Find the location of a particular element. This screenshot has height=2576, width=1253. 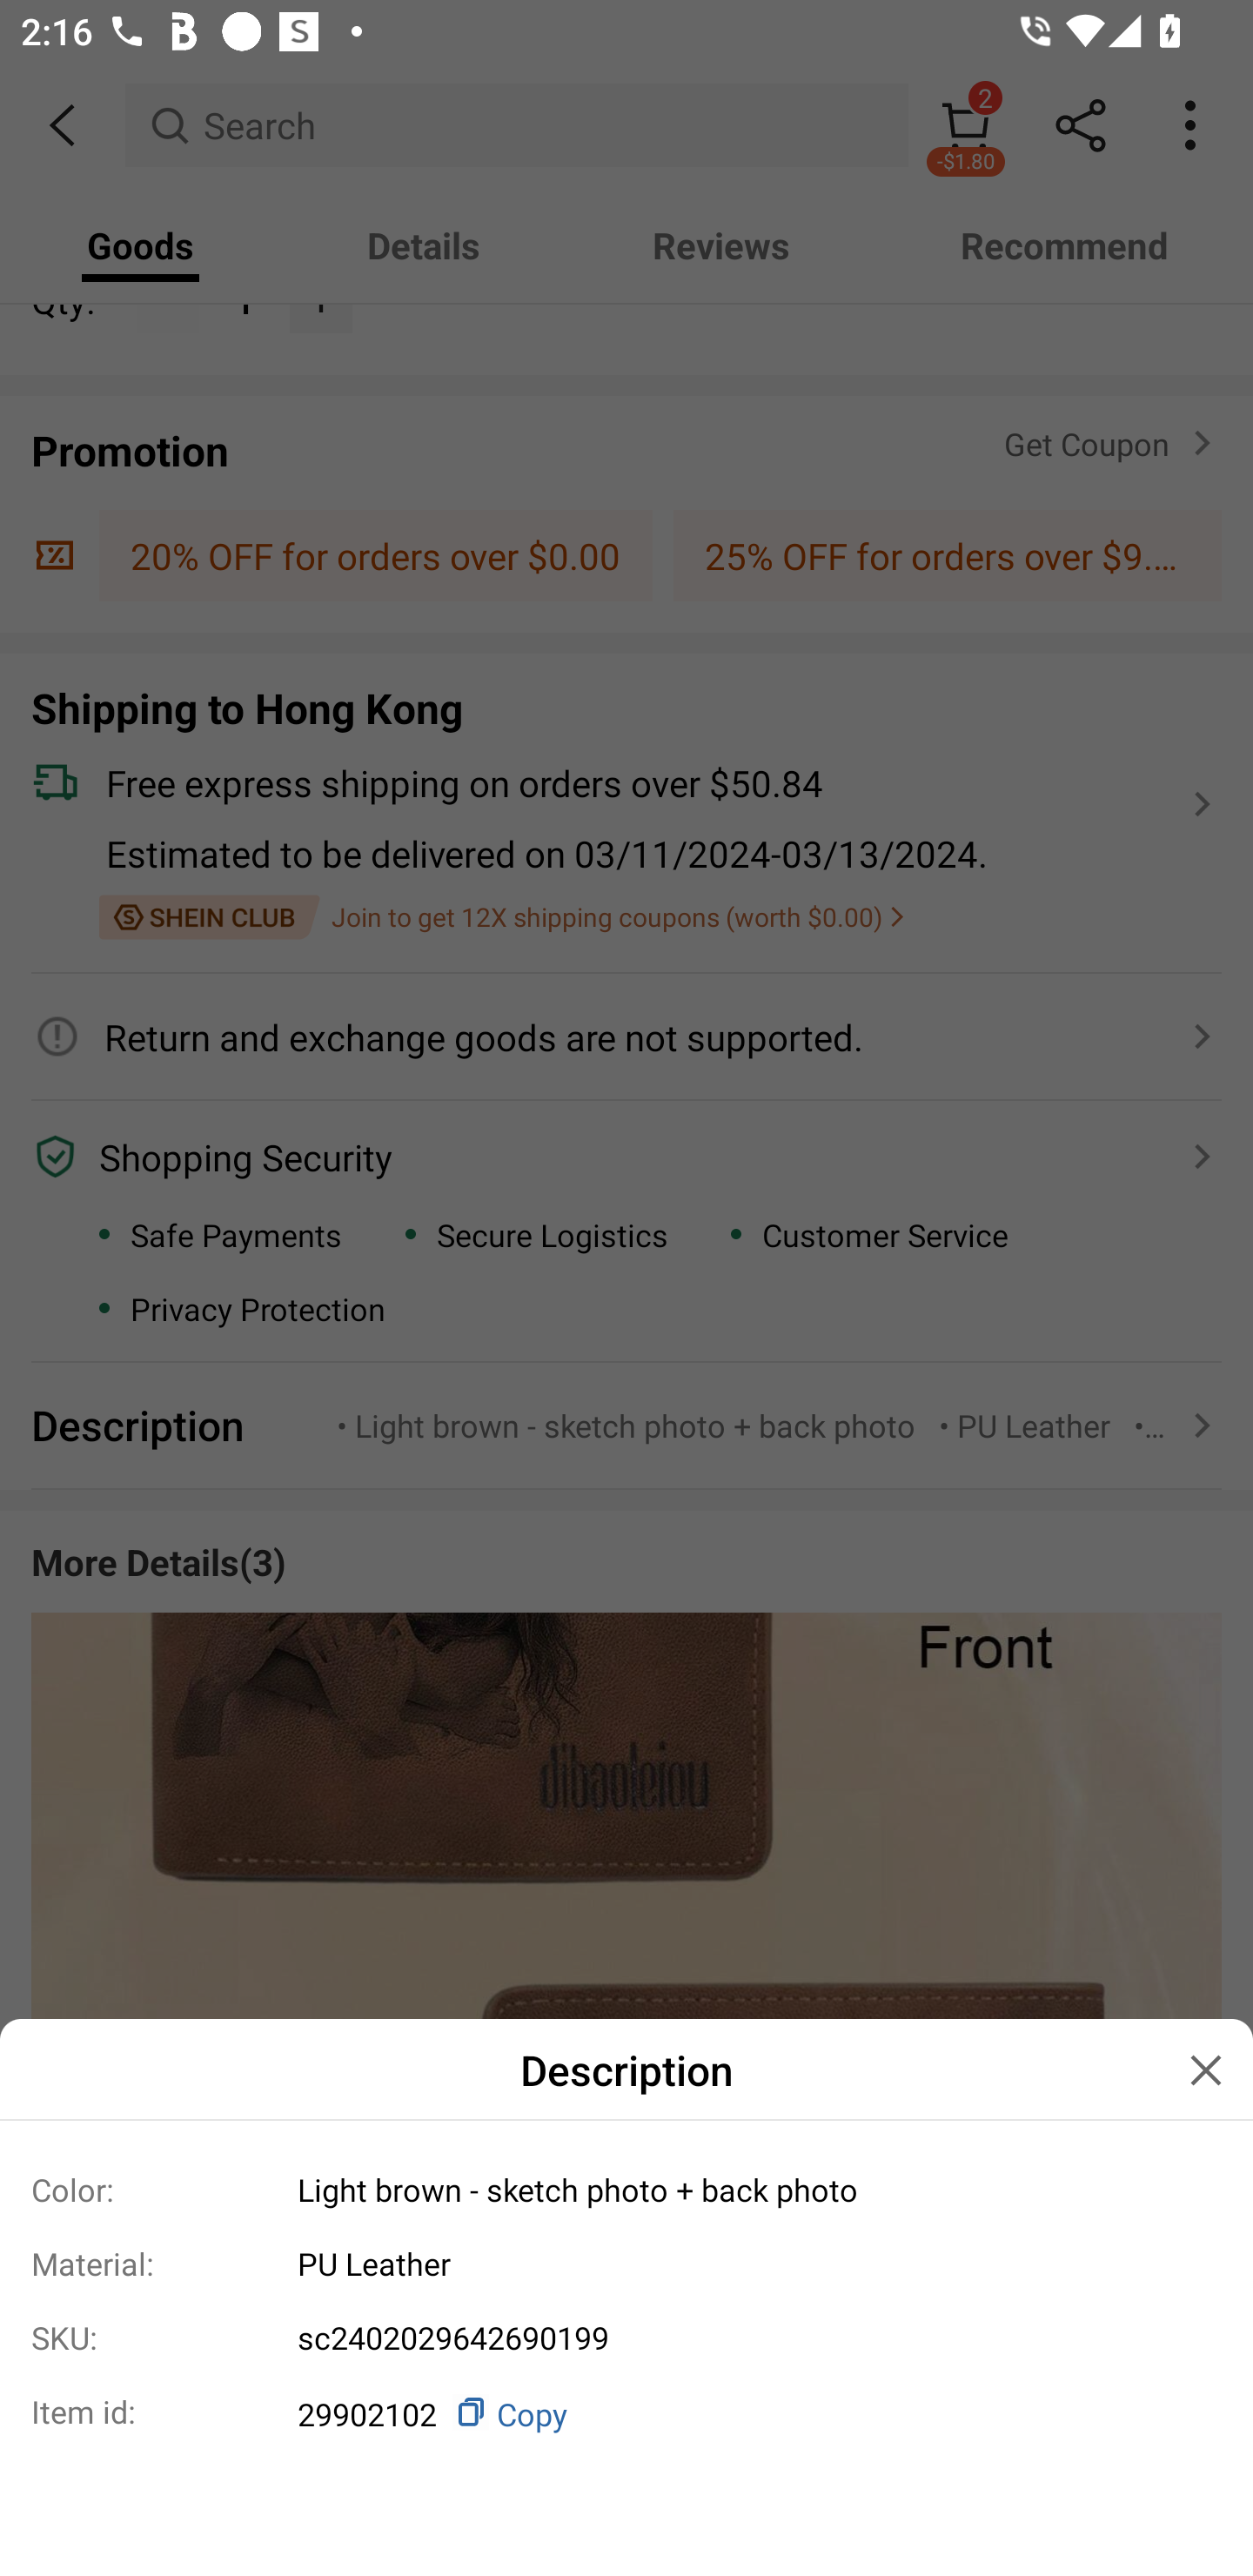

Close is located at coordinates (1206, 2071).